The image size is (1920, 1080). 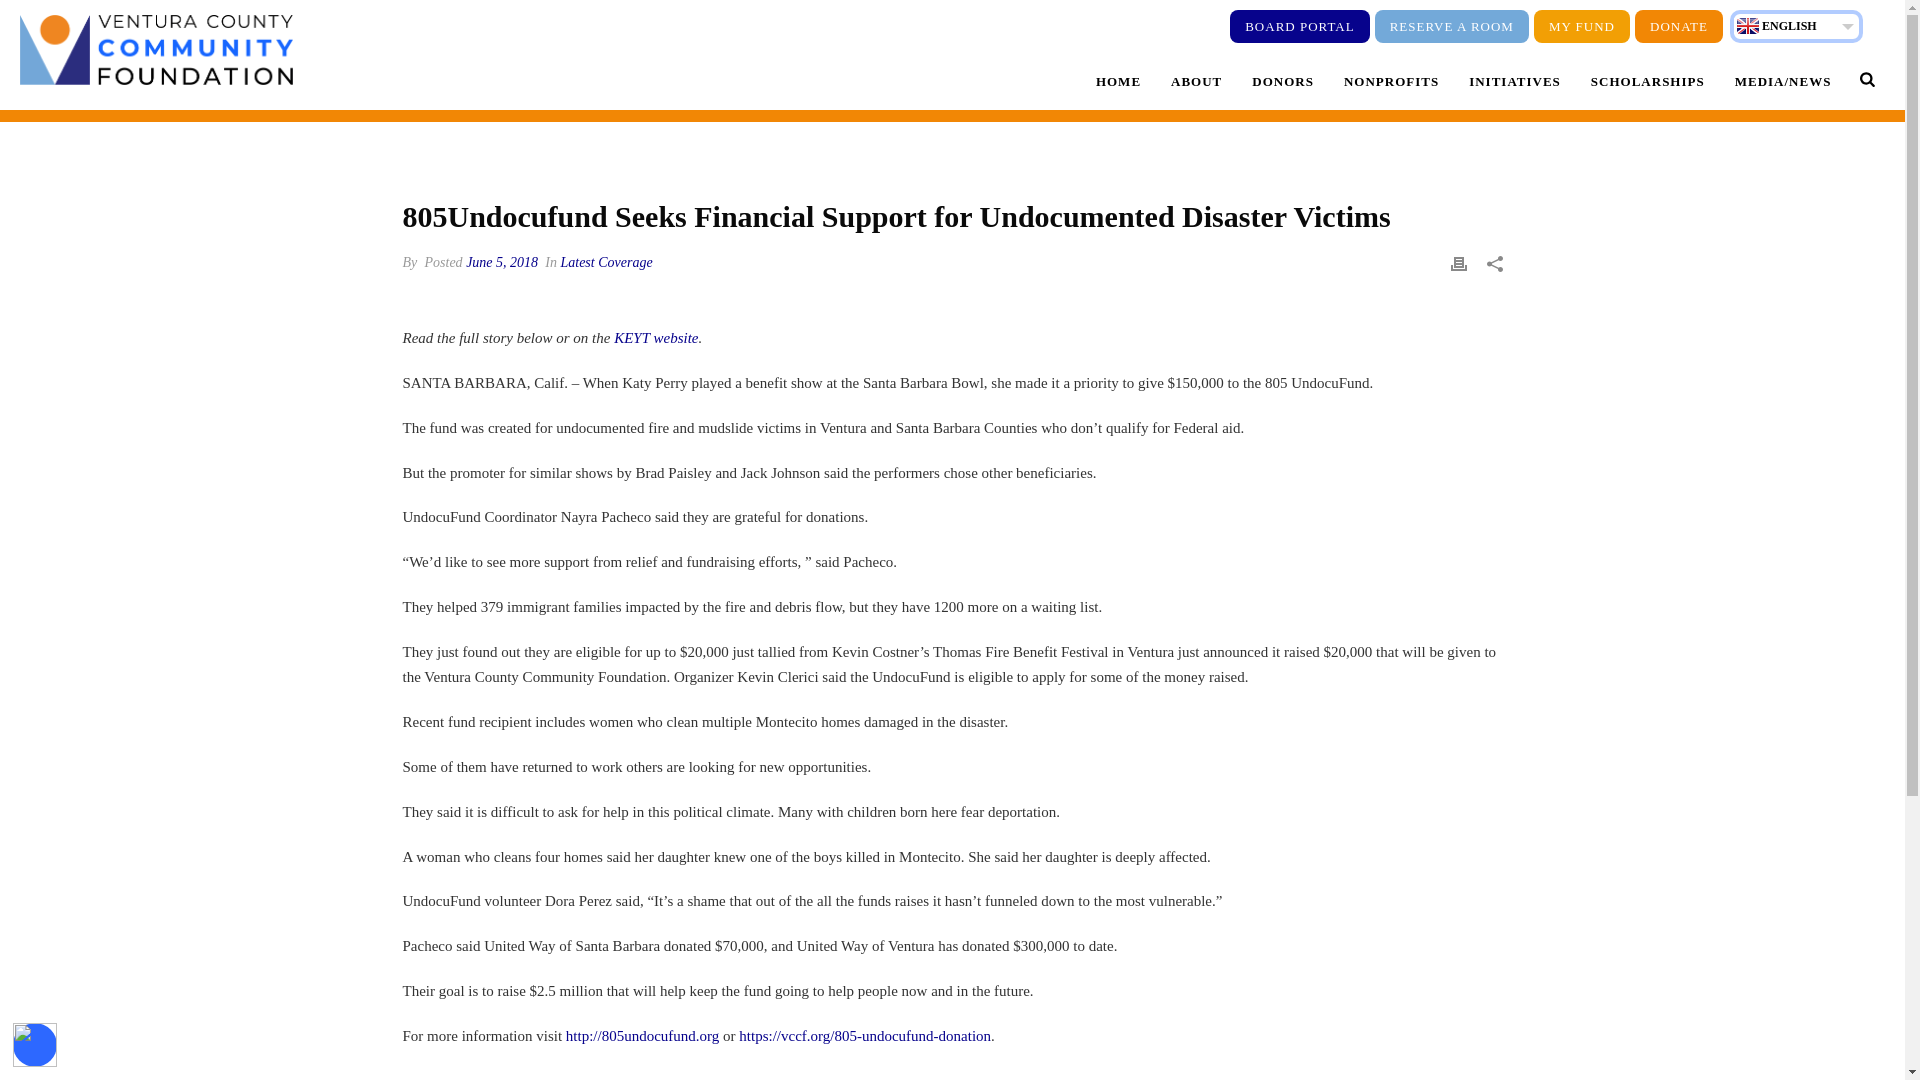 I want to click on ABOUT, so click(x=1196, y=80).